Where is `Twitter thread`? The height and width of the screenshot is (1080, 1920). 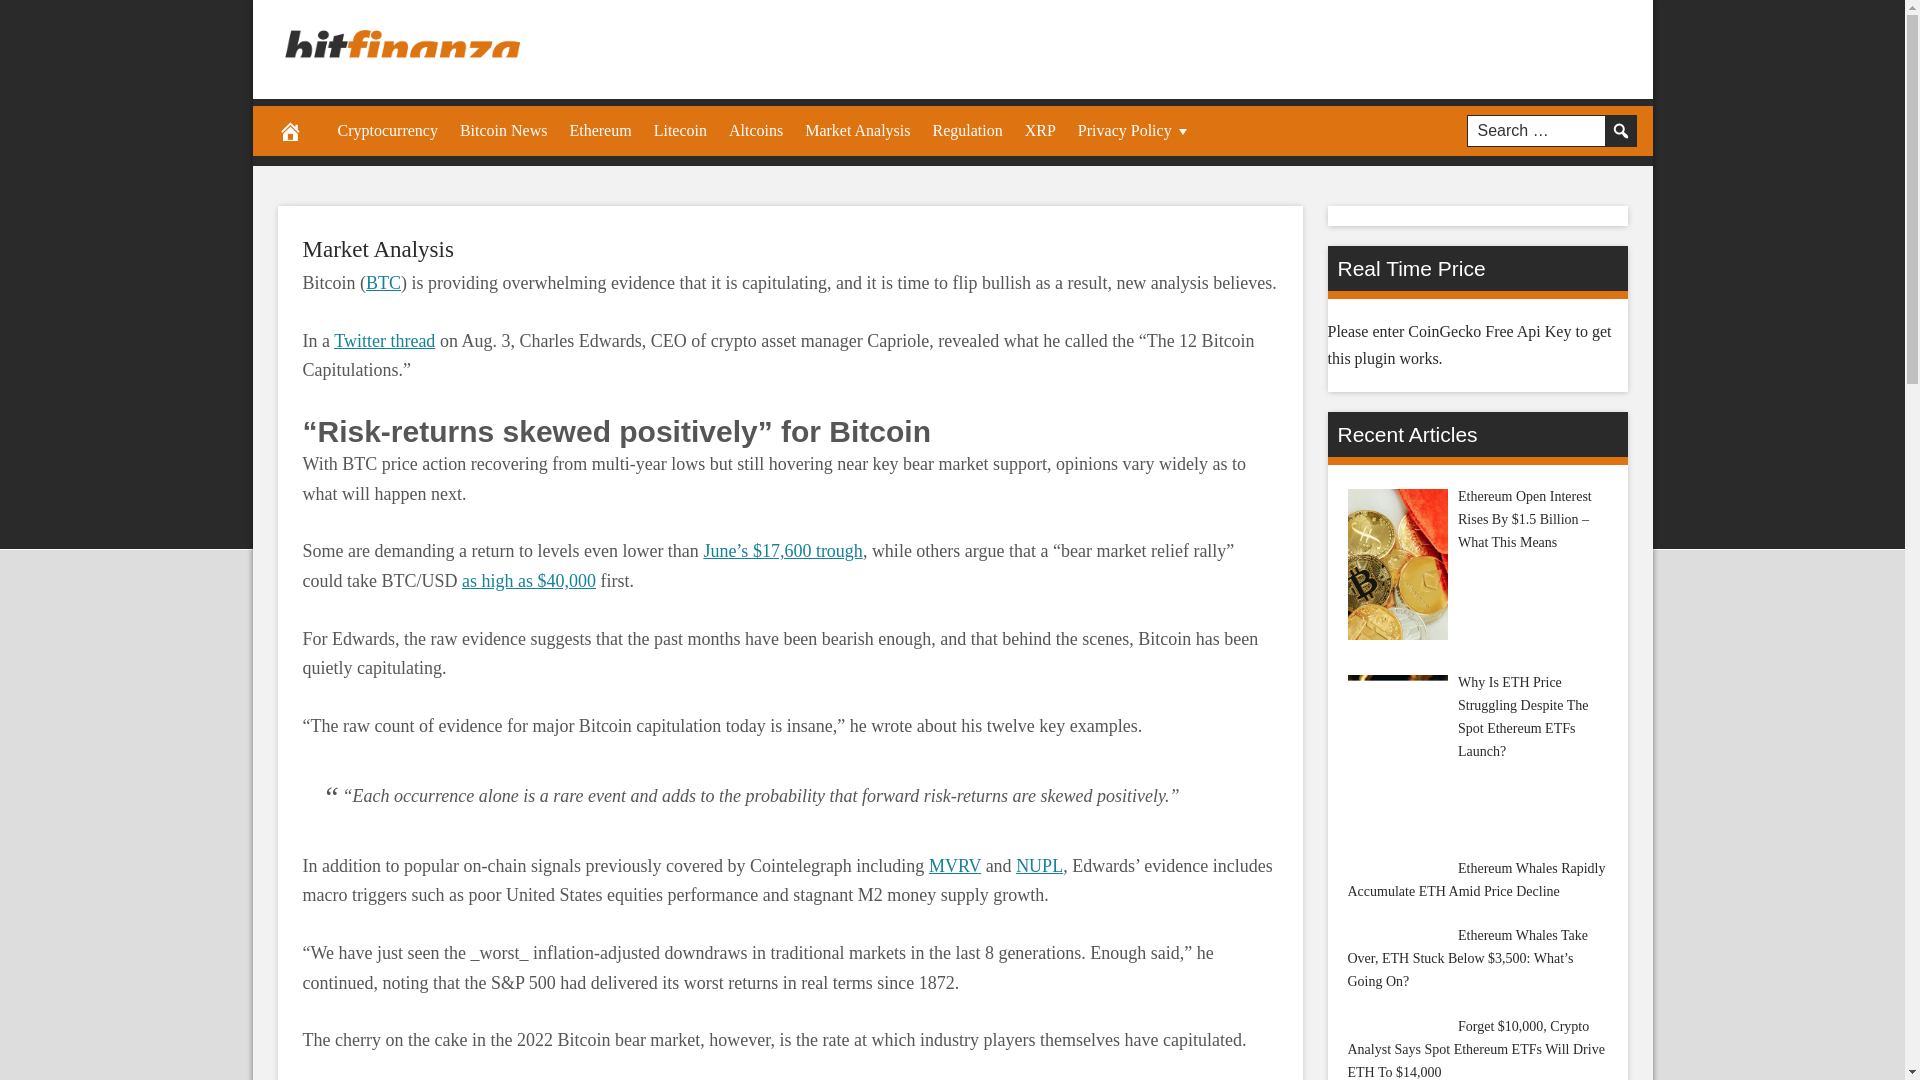 Twitter thread is located at coordinates (384, 340).